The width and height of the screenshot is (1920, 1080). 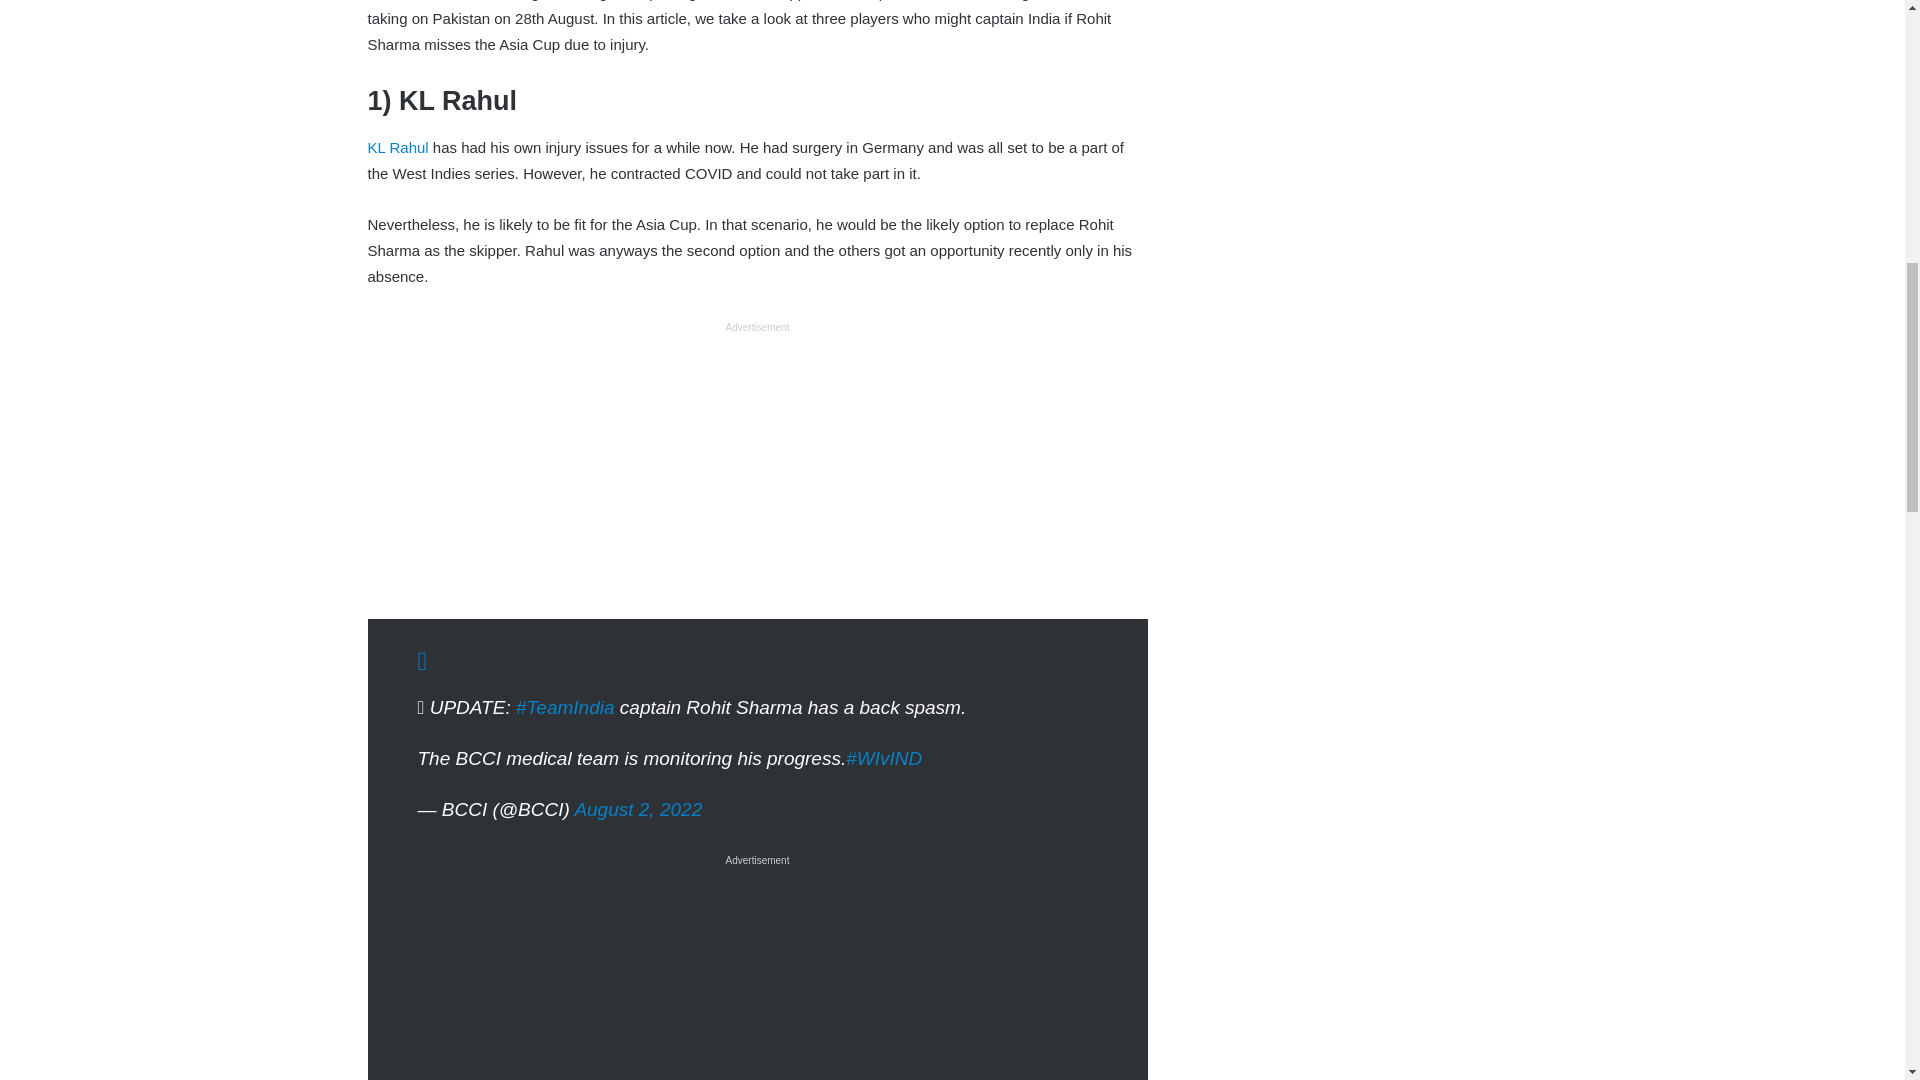 What do you see at coordinates (638, 809) in the screenshot?
I see `August 2, 2022` at bounding box center [638, 809].